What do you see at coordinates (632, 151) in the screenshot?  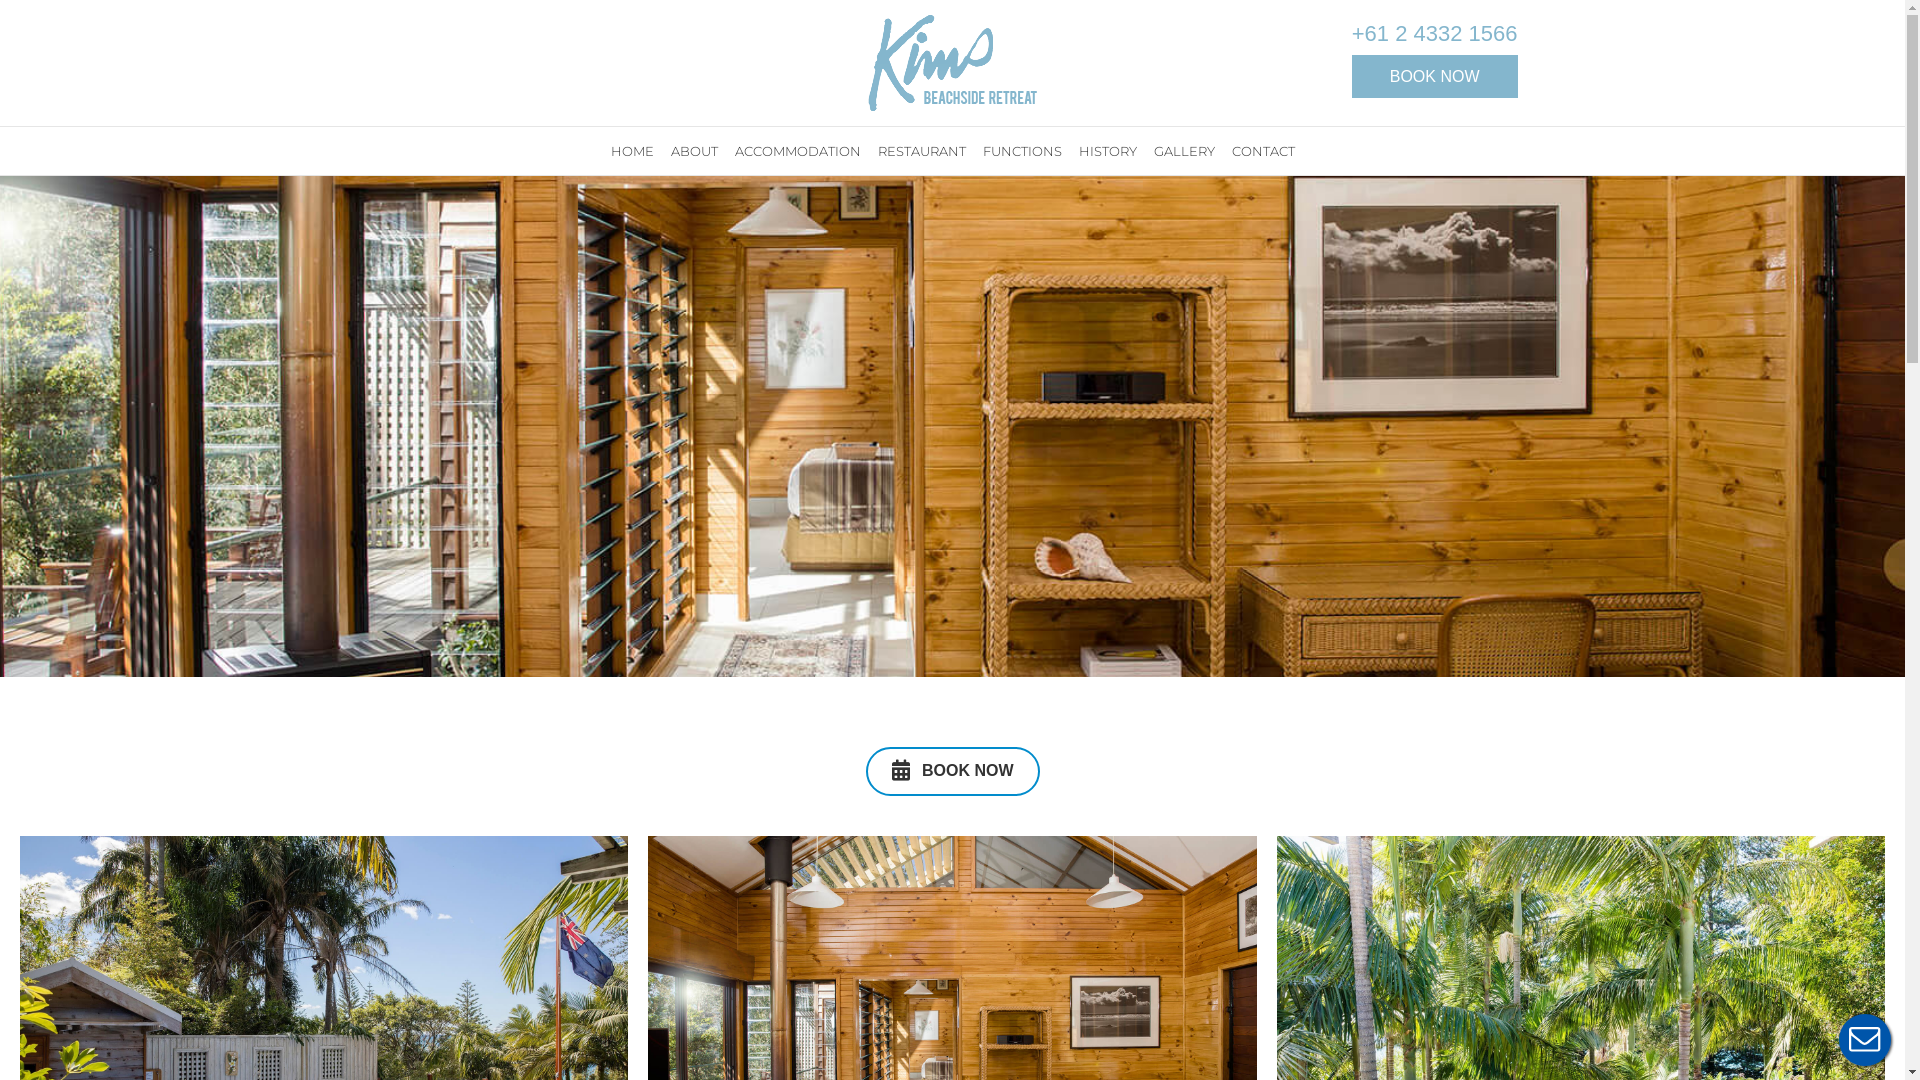 I see `HOME` at bounding box center [632, 151].